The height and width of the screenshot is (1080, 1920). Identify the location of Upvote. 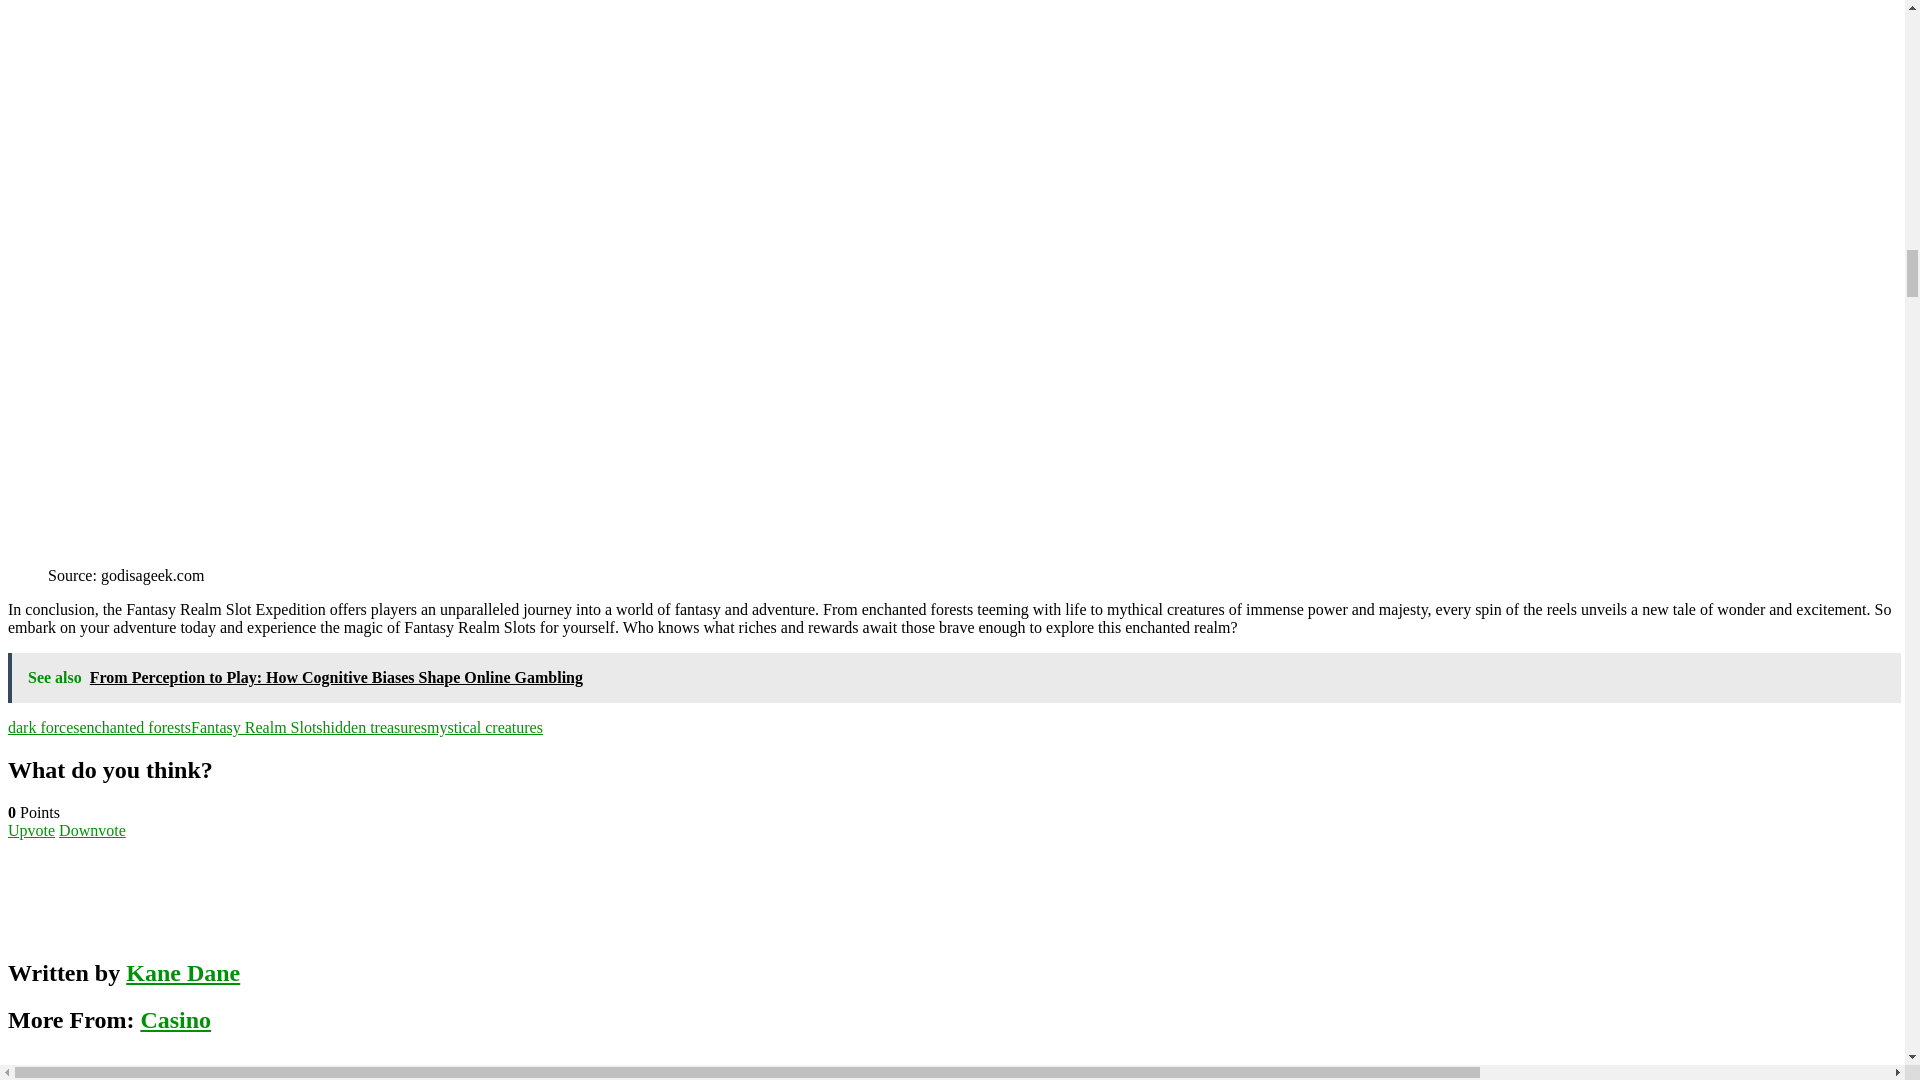
(31, 830).